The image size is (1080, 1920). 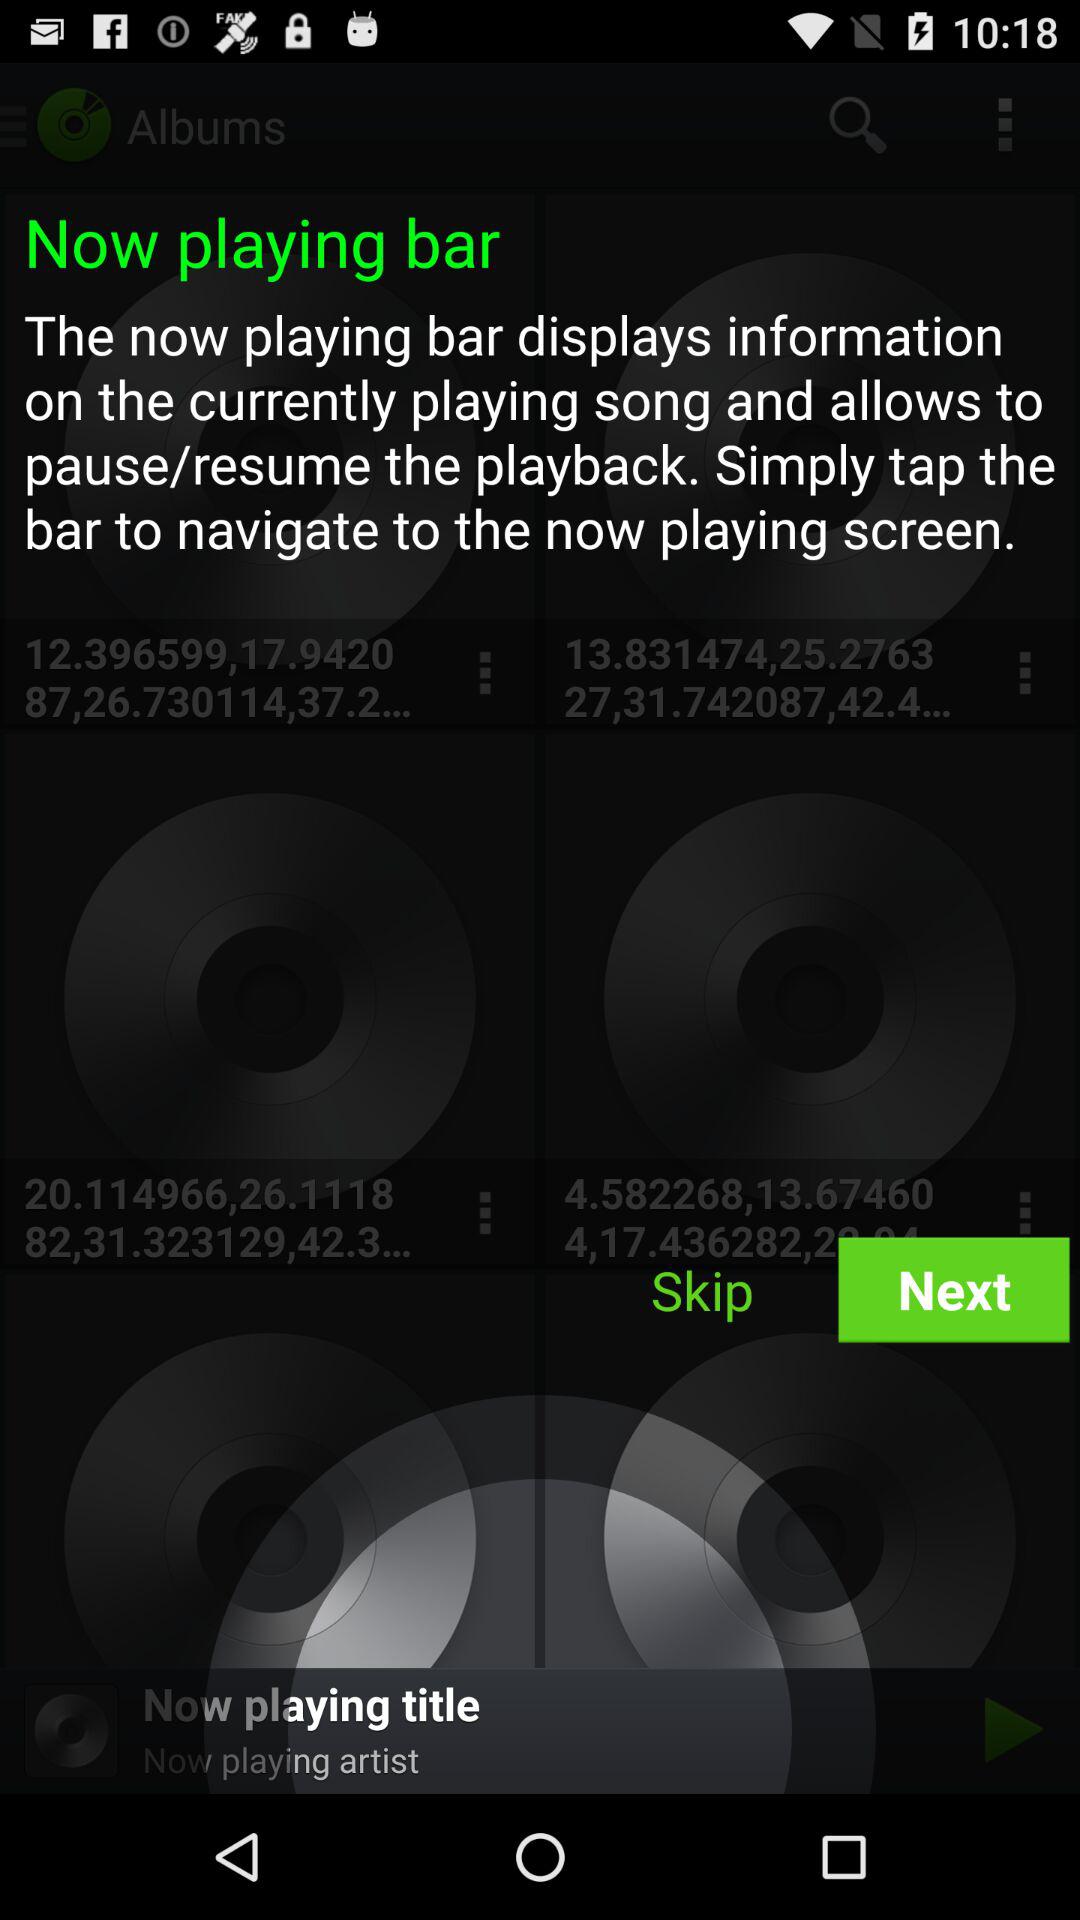 I want to click on manu button, so click(x=1024, y=674).